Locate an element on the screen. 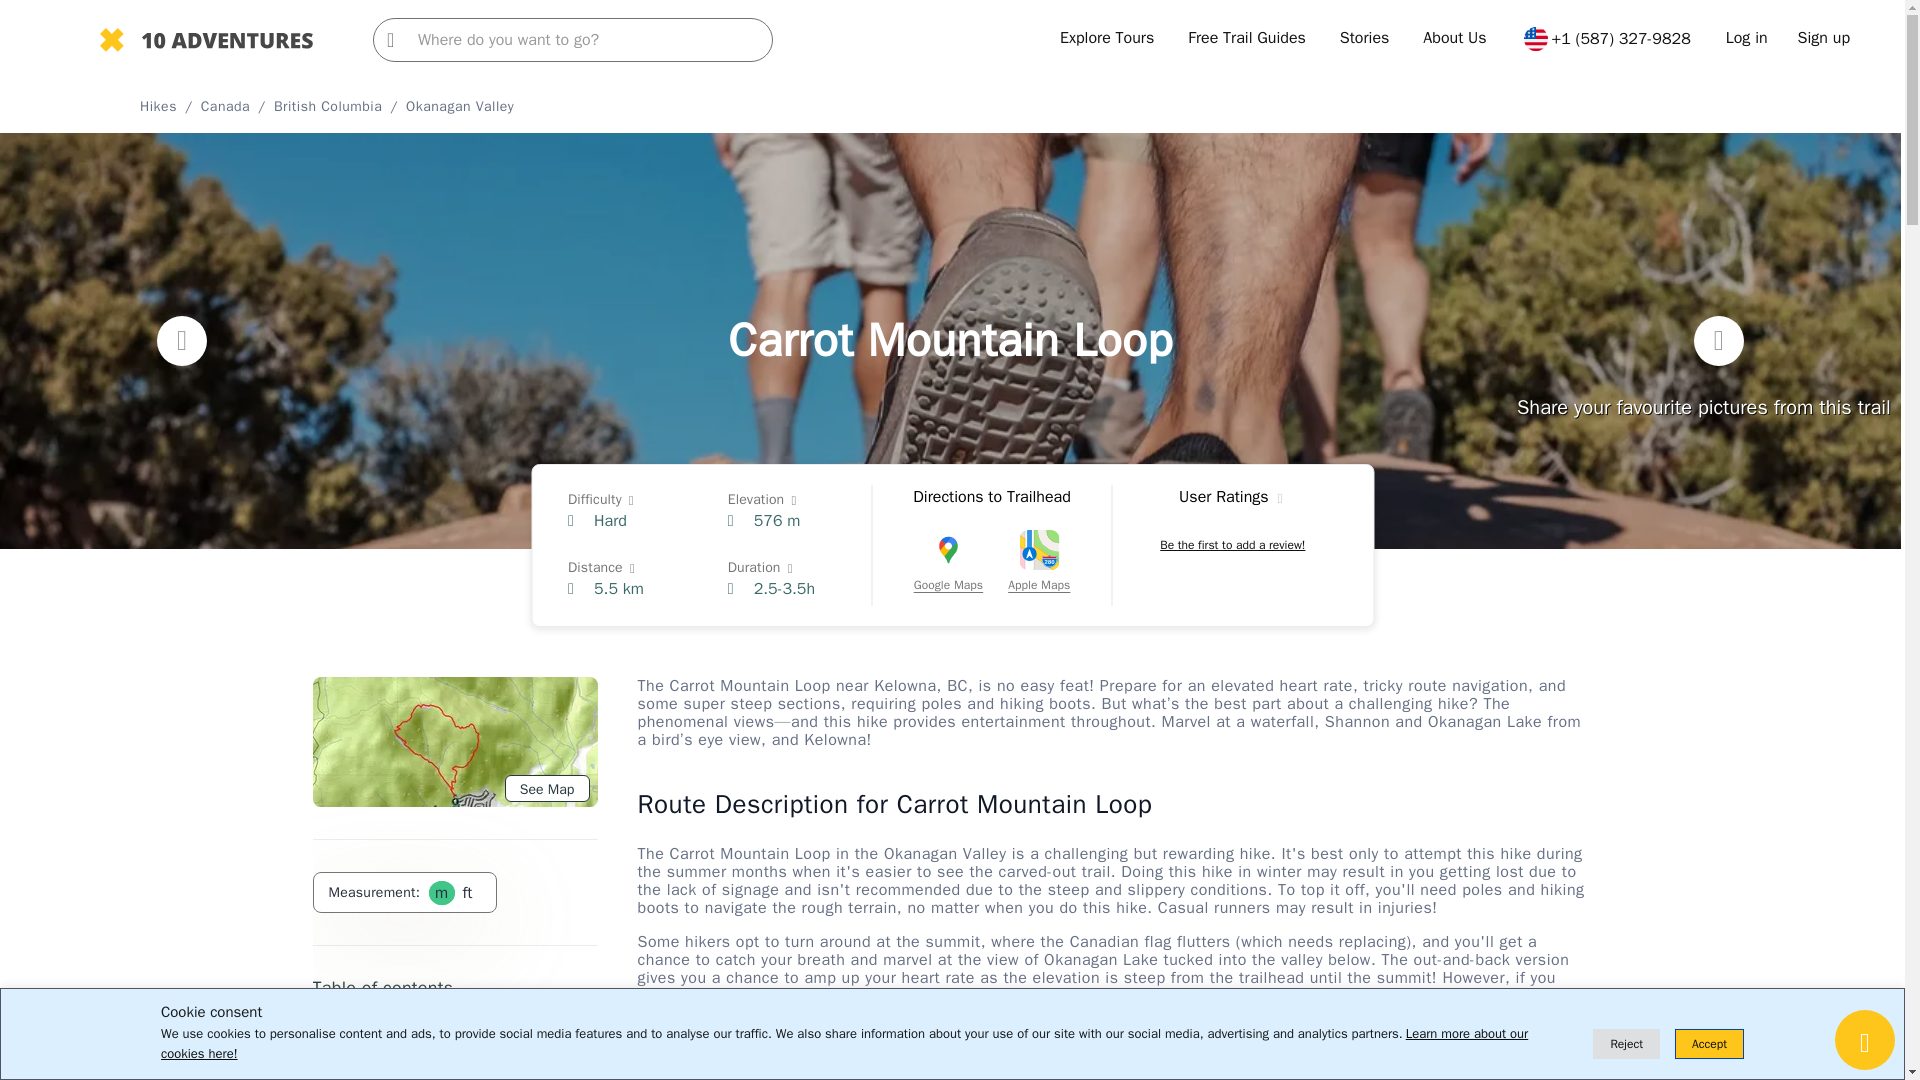 The width and height of the screenshot is (1920, 1080). Canada is located at coordinates (225, 106).